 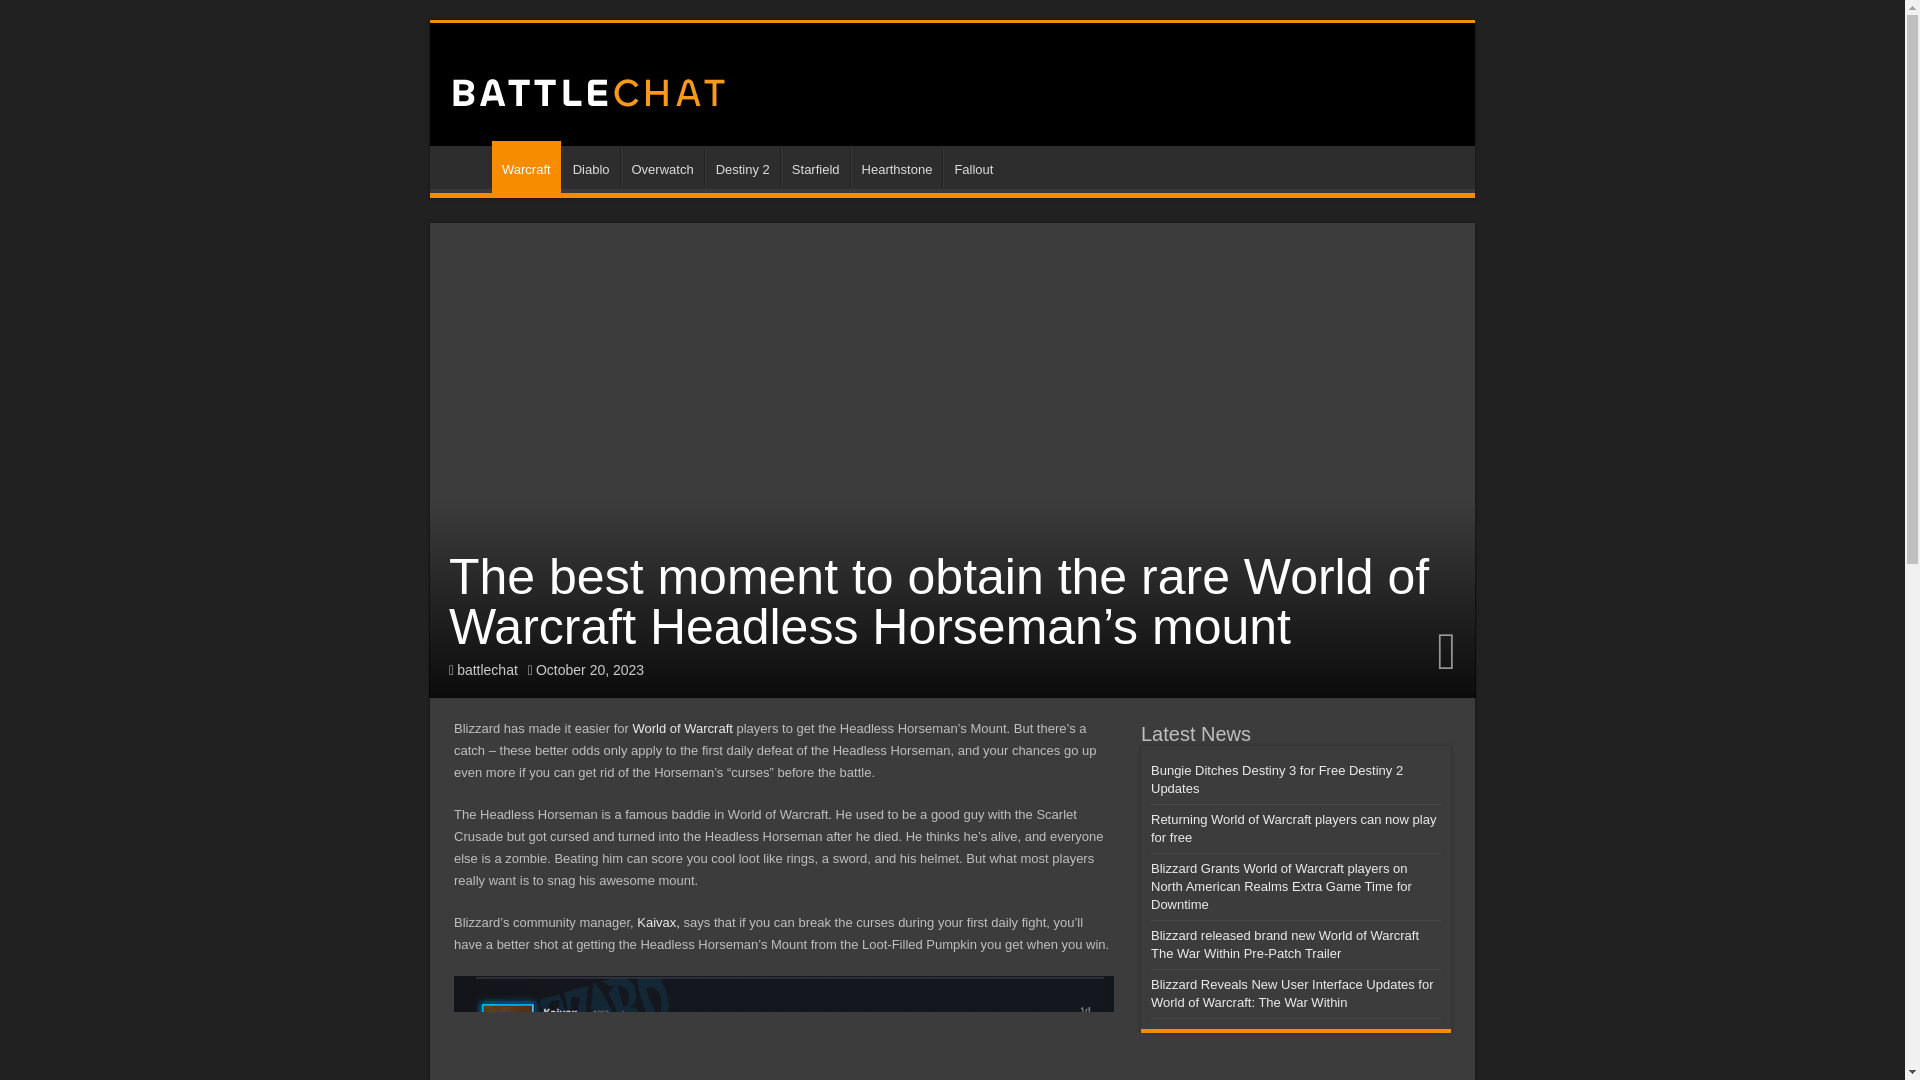 What do you see at coordinates (1293, 828) in the screenshot?
I see `Returning World of Warcraft players can now play for free` at bounding box center [1293, 828].